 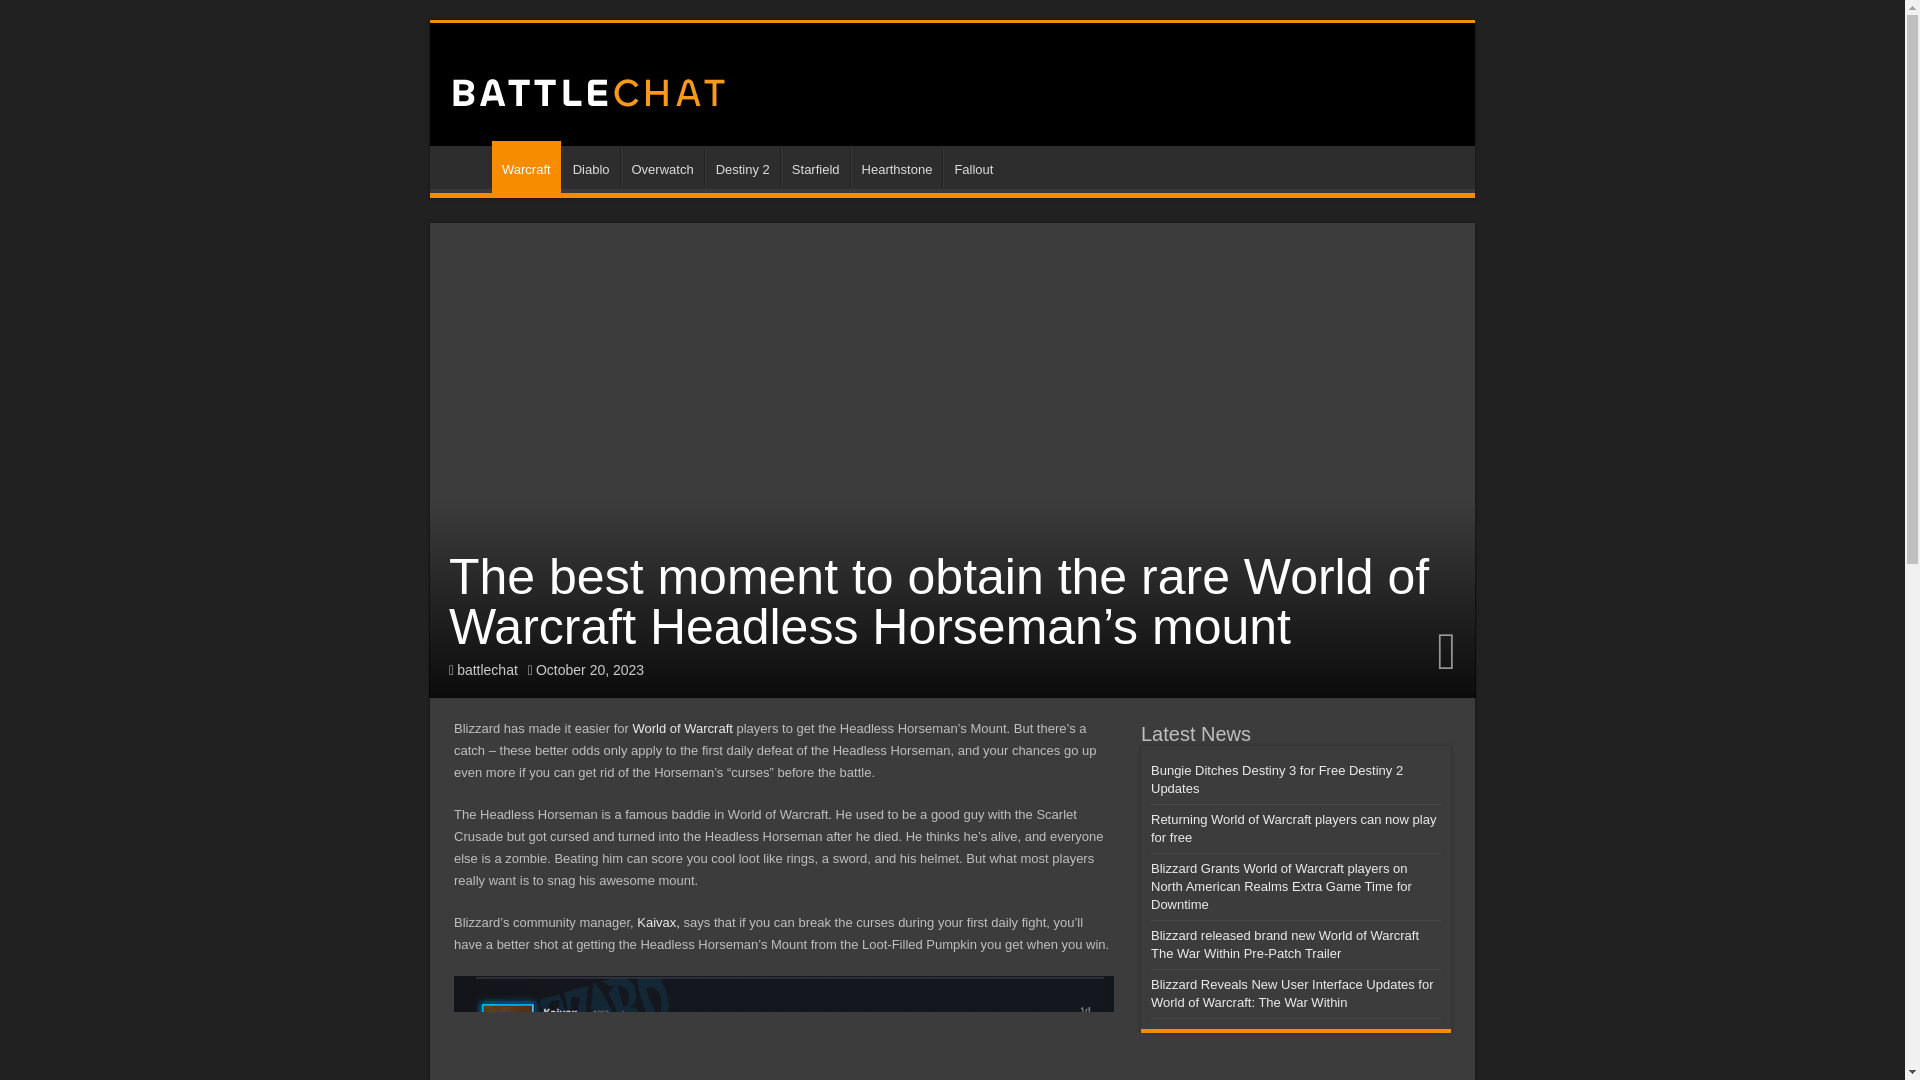 What do you see at coordinates (1293, 828) in the screenshot?
I see `Returning World of Warcraft players can now play for free` at bounding box center [1293, 828].